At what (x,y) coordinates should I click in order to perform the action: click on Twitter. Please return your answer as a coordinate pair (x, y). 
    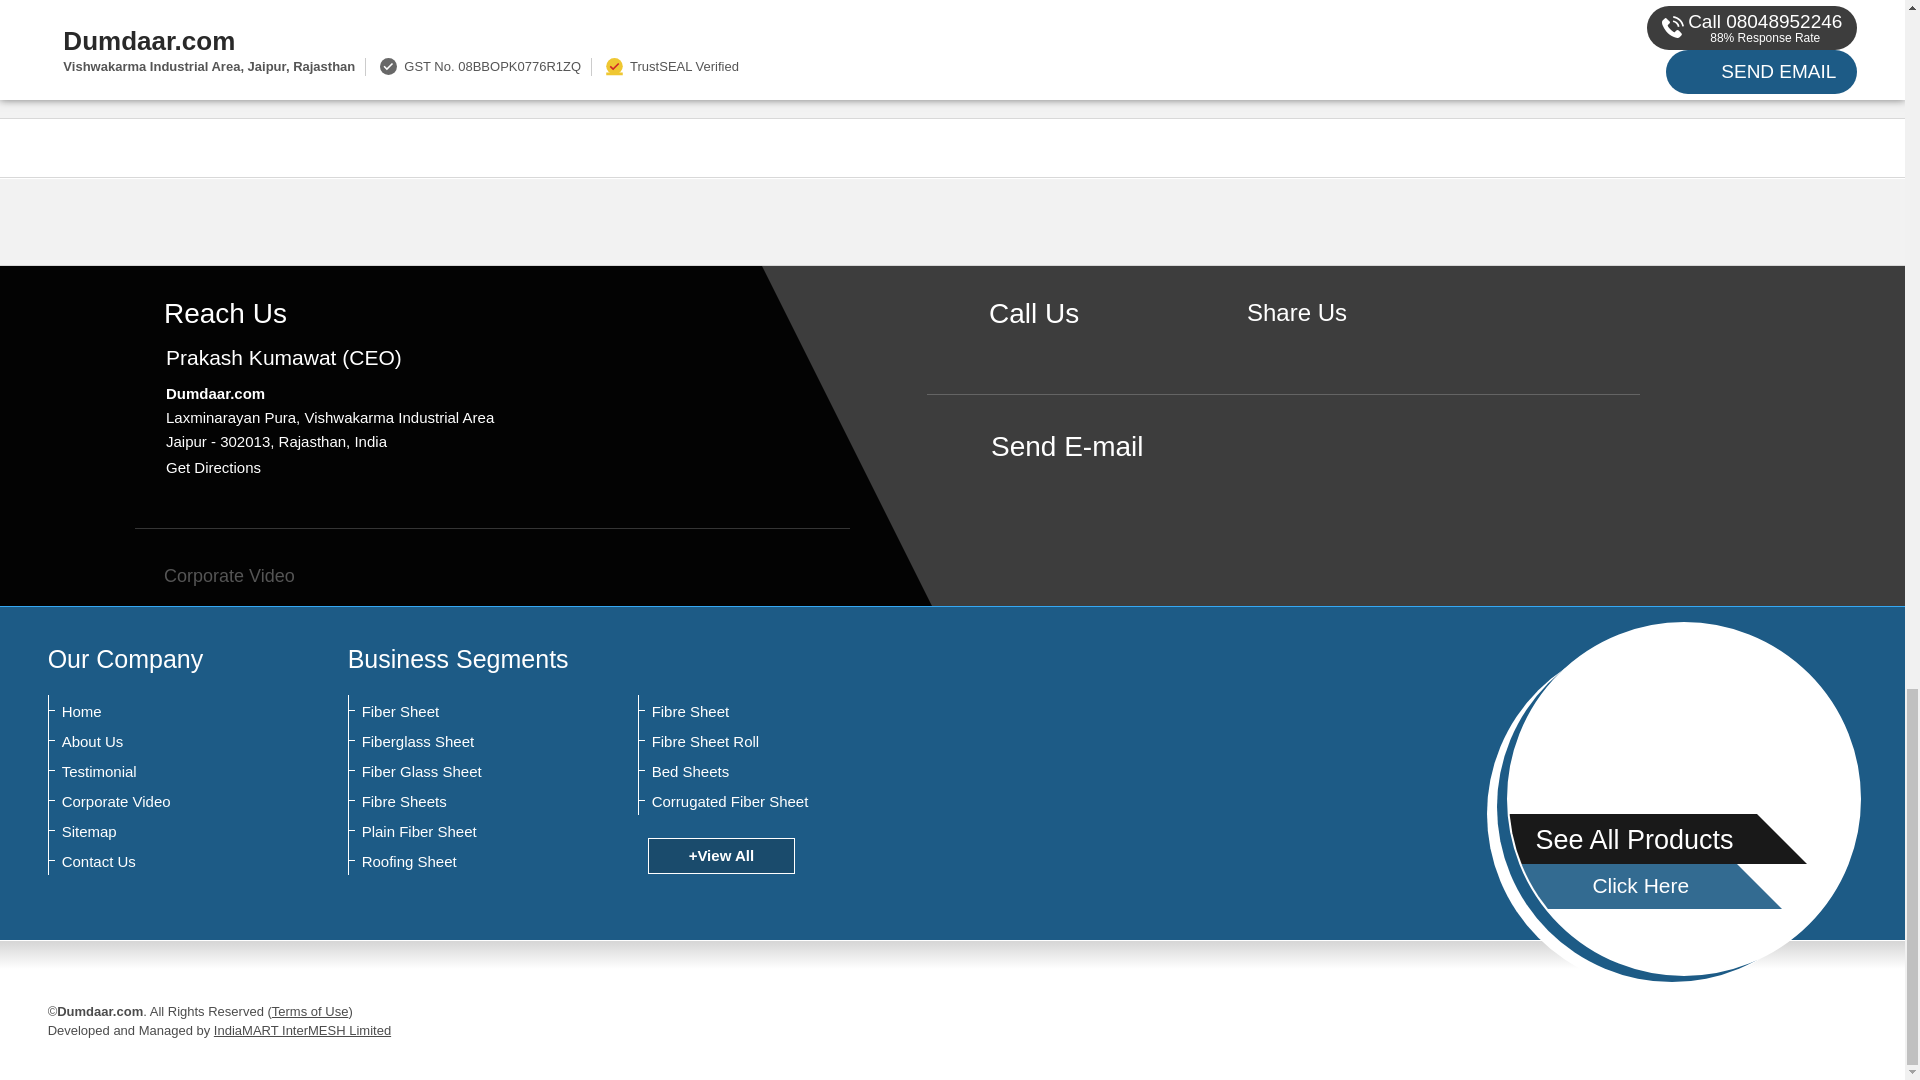
    Looking at the image, I should click on (1328, 346).